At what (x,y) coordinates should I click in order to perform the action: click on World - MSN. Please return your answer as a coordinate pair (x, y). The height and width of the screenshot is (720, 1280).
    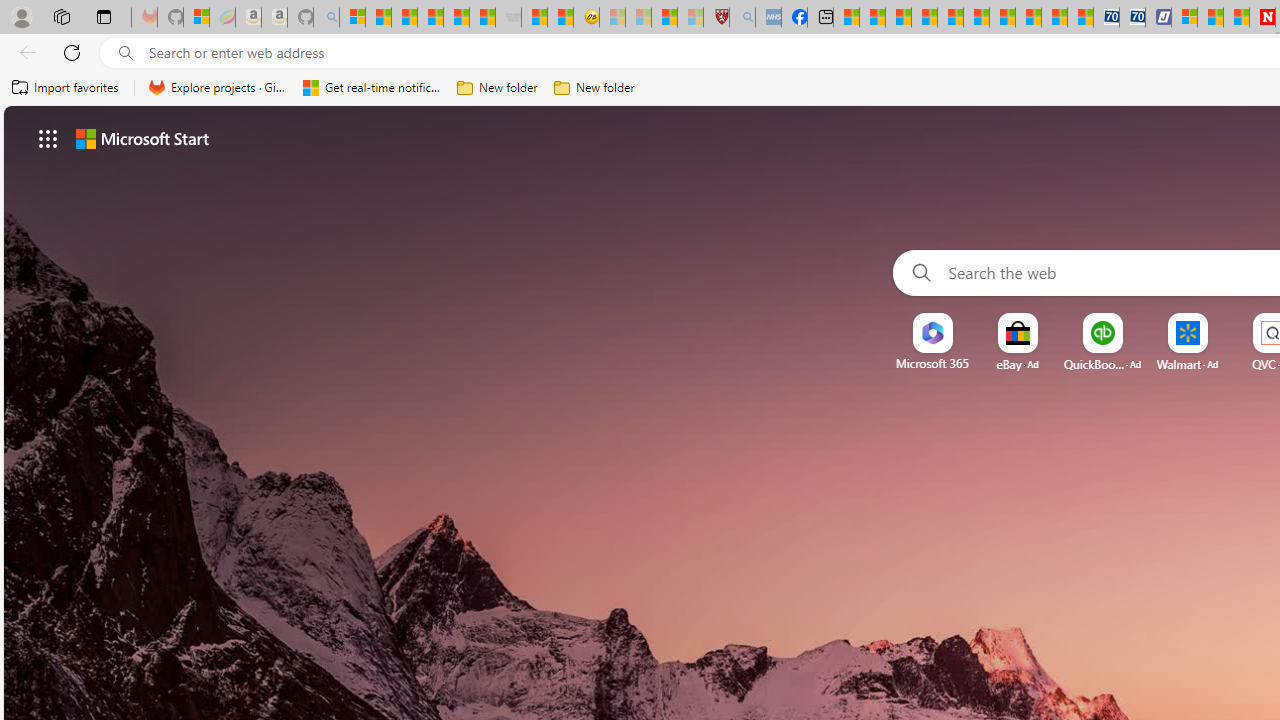
    Looking at the image, I should click on (898, 18).